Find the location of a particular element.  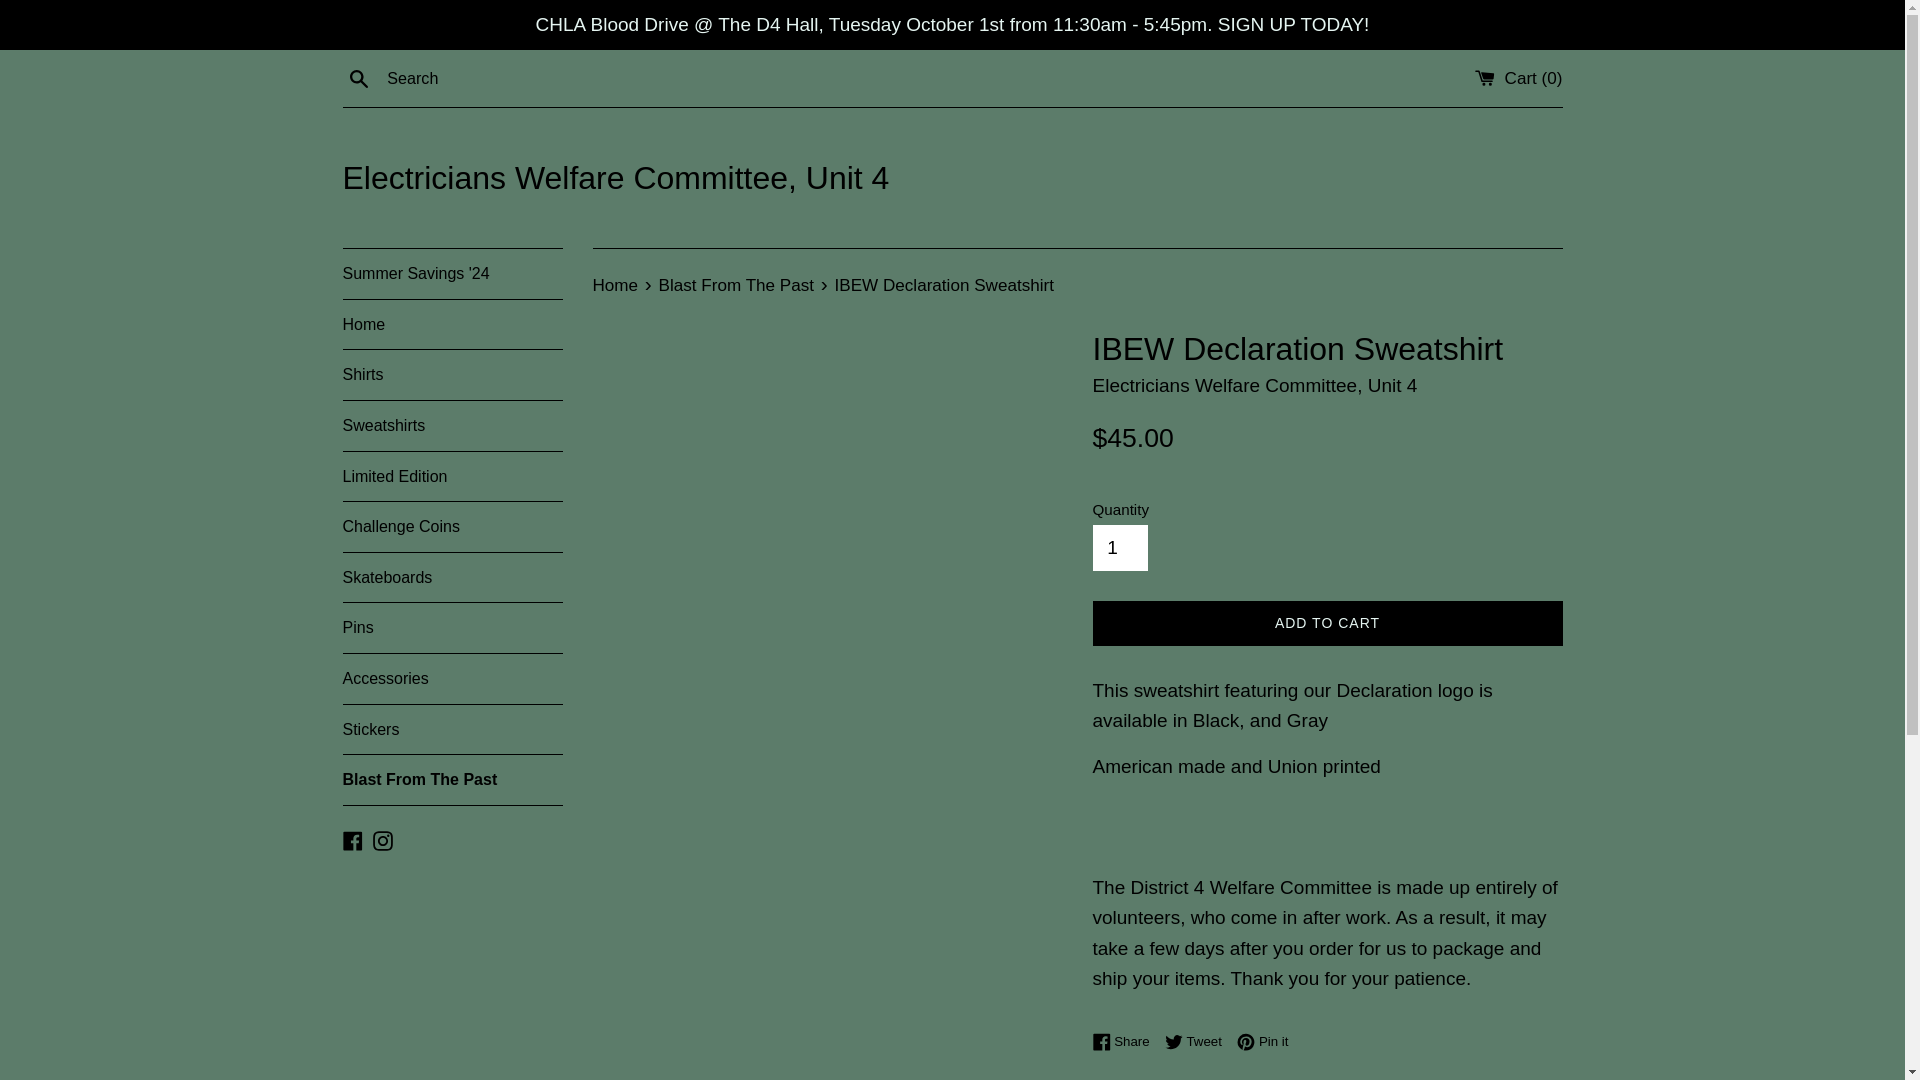

Search is located at coordinates (358, 77).